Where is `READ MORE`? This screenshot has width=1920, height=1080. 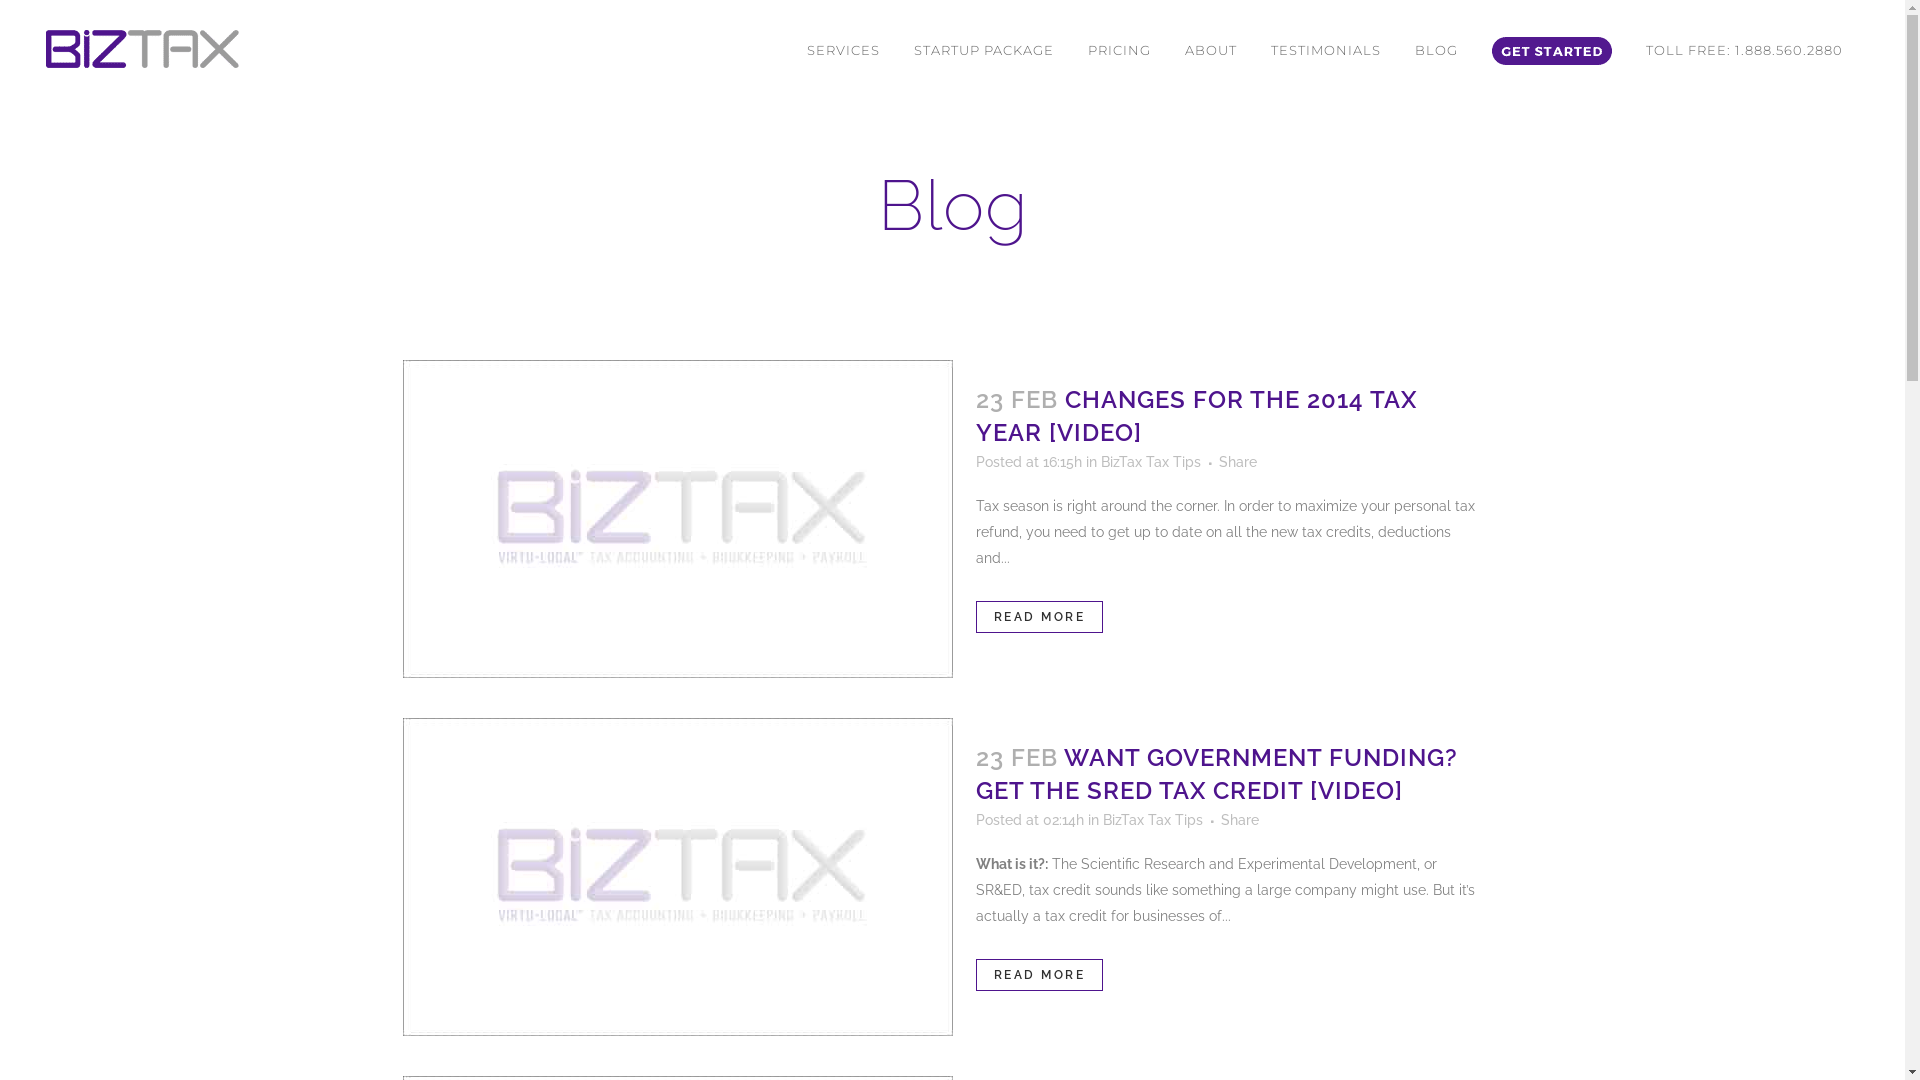
READ MORE is located at coordinates (1040, 975).